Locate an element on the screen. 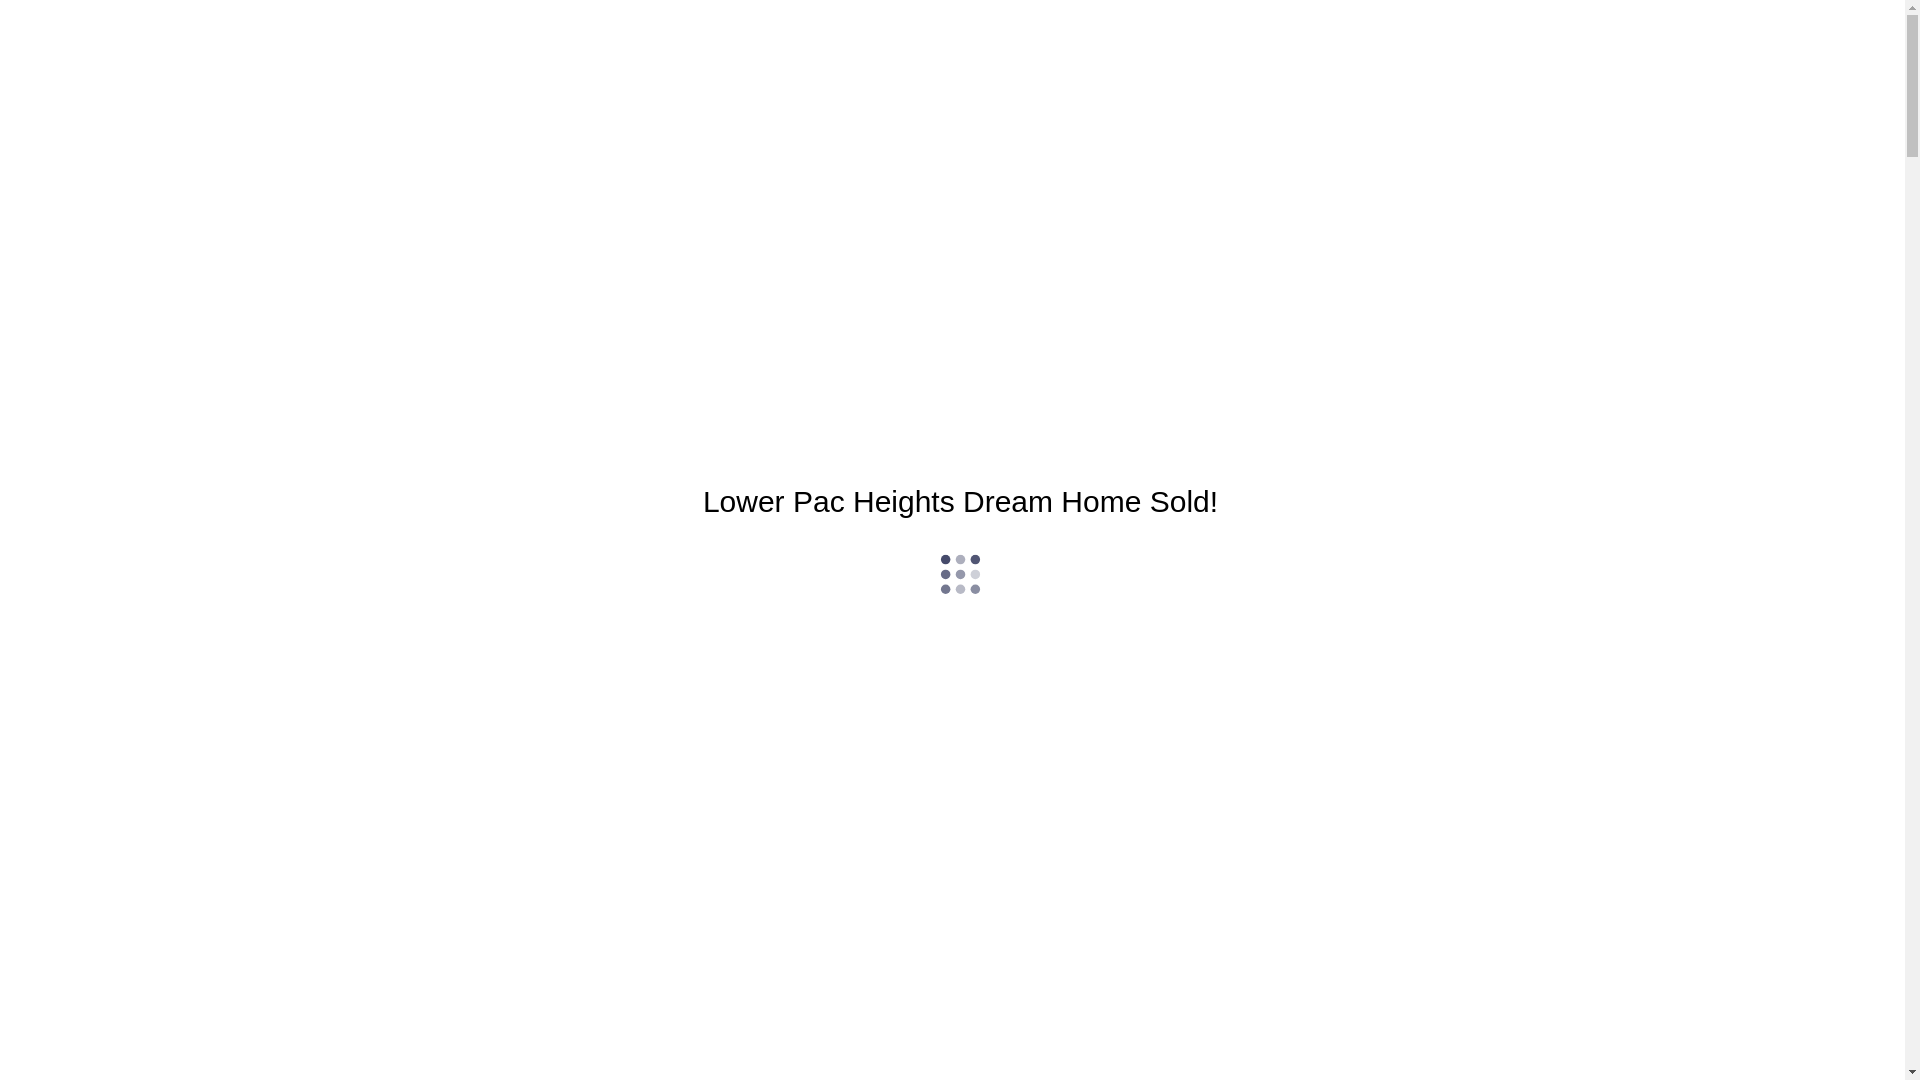  2737 BUSH STREET is located at coordinates (953, 956).